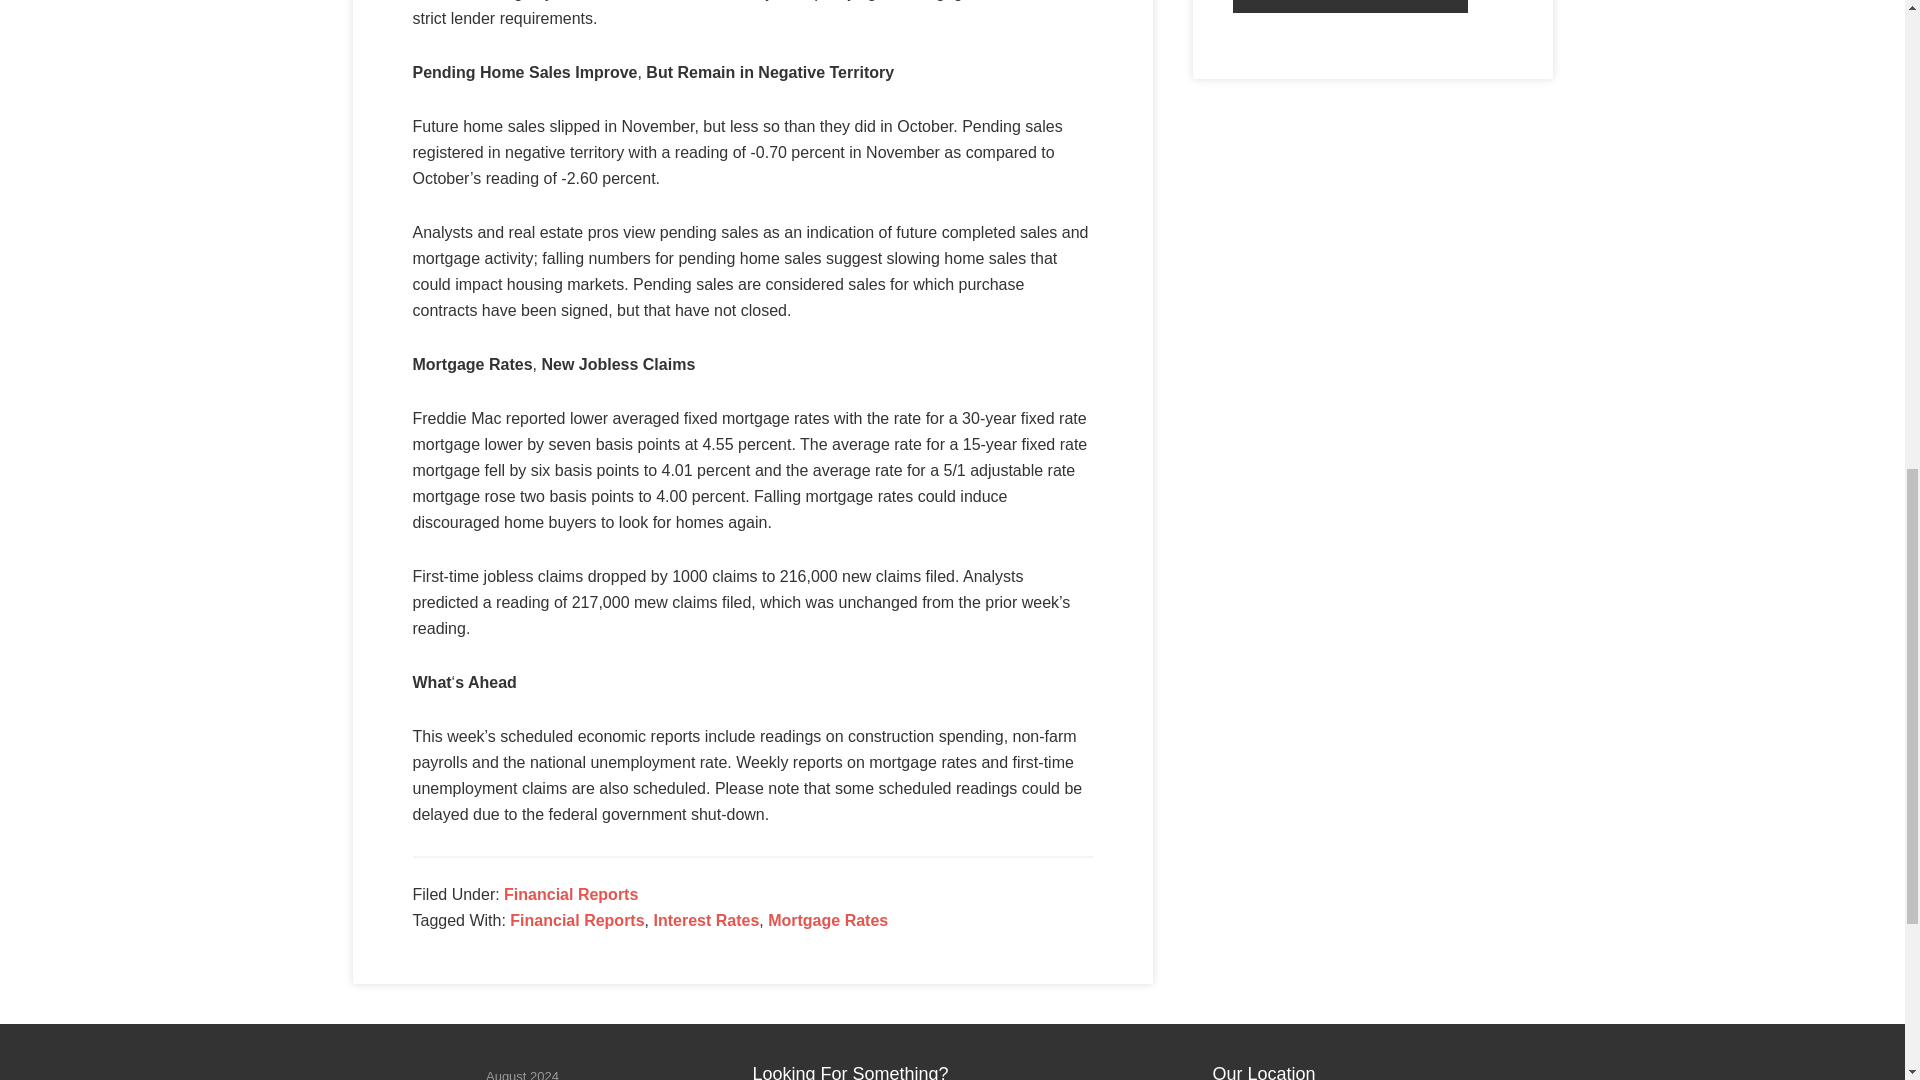 The image size is (1920, 1080). What do you see at coordinates (570, 894) in the screenshot?
I see `Financial Reports` at bounding box center [570, 894].